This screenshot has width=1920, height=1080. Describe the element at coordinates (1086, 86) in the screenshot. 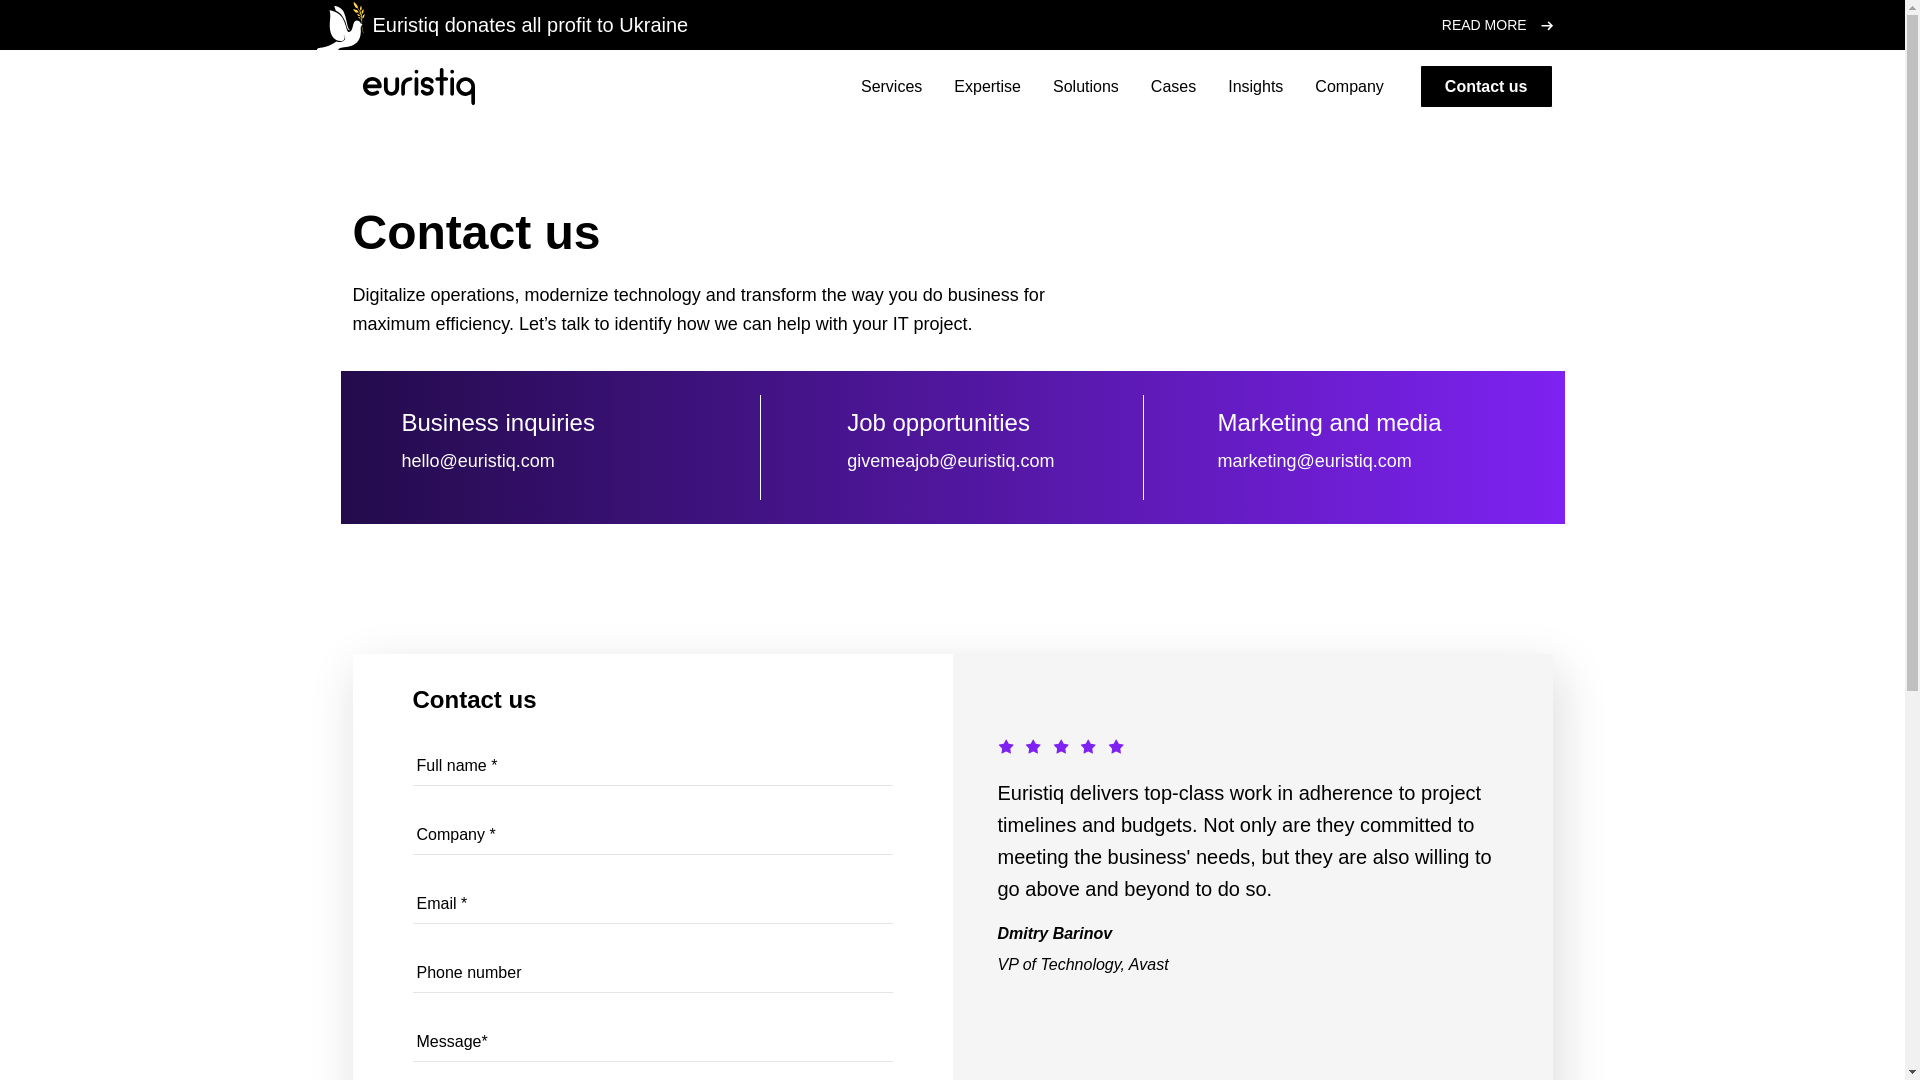

I see `Solutions` at that location.